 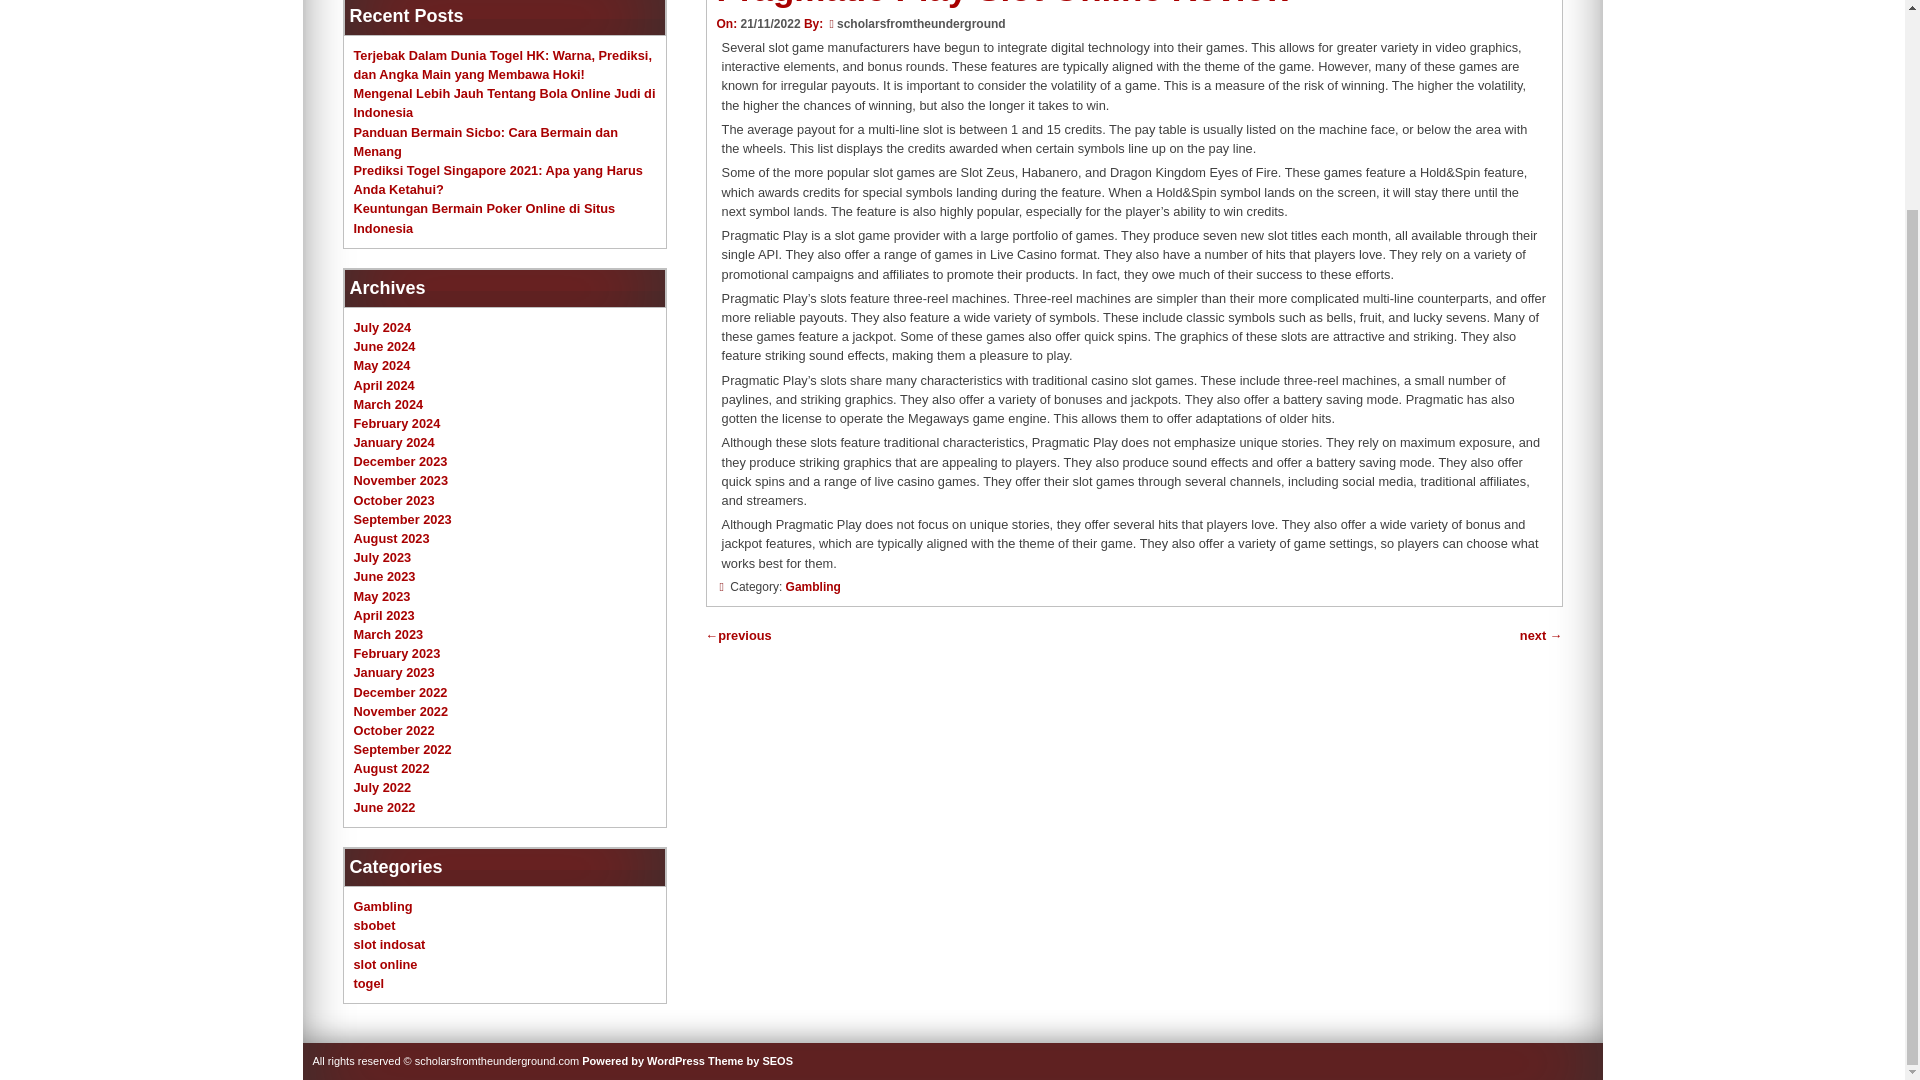 What do you see at coordinates (382, 364) in the screenshot?
I see `May 2024` at bounding box center [382, 364].